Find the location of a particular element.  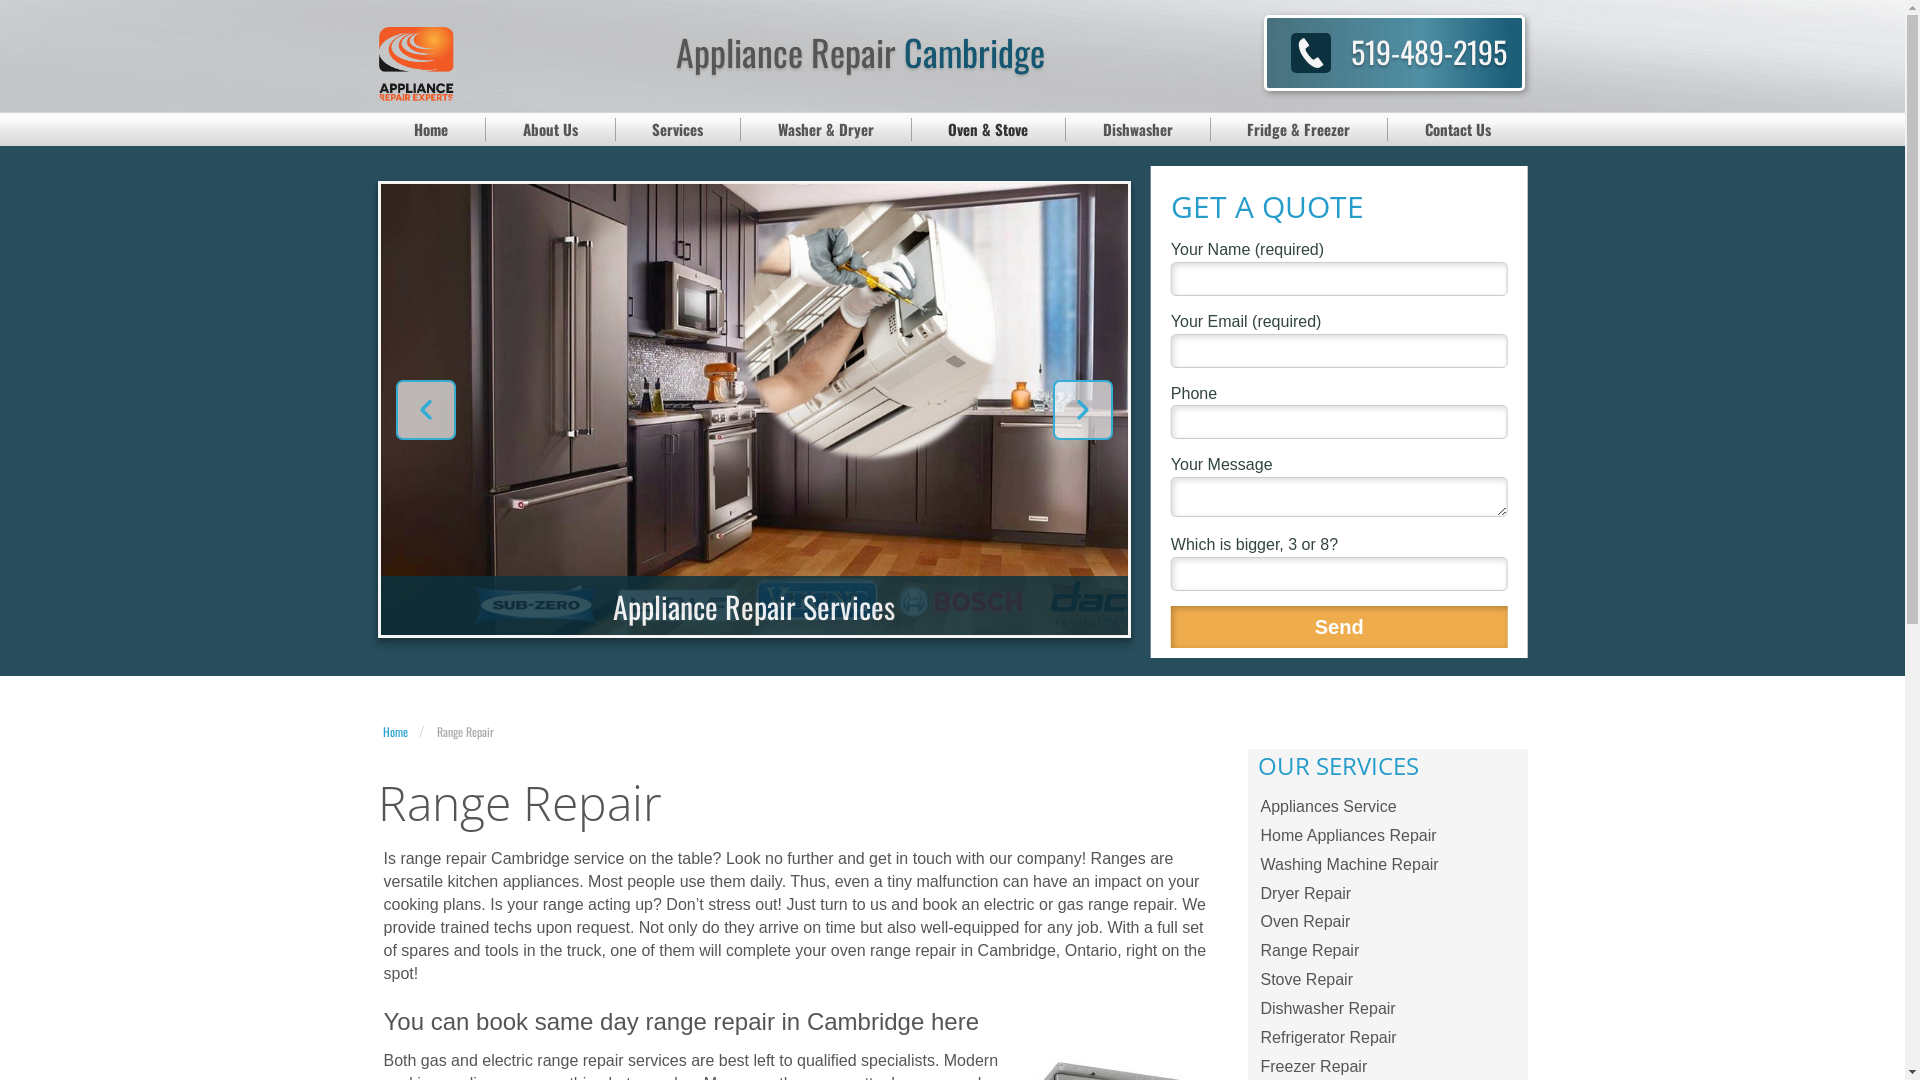

Services is located at coordinates (679, 130).